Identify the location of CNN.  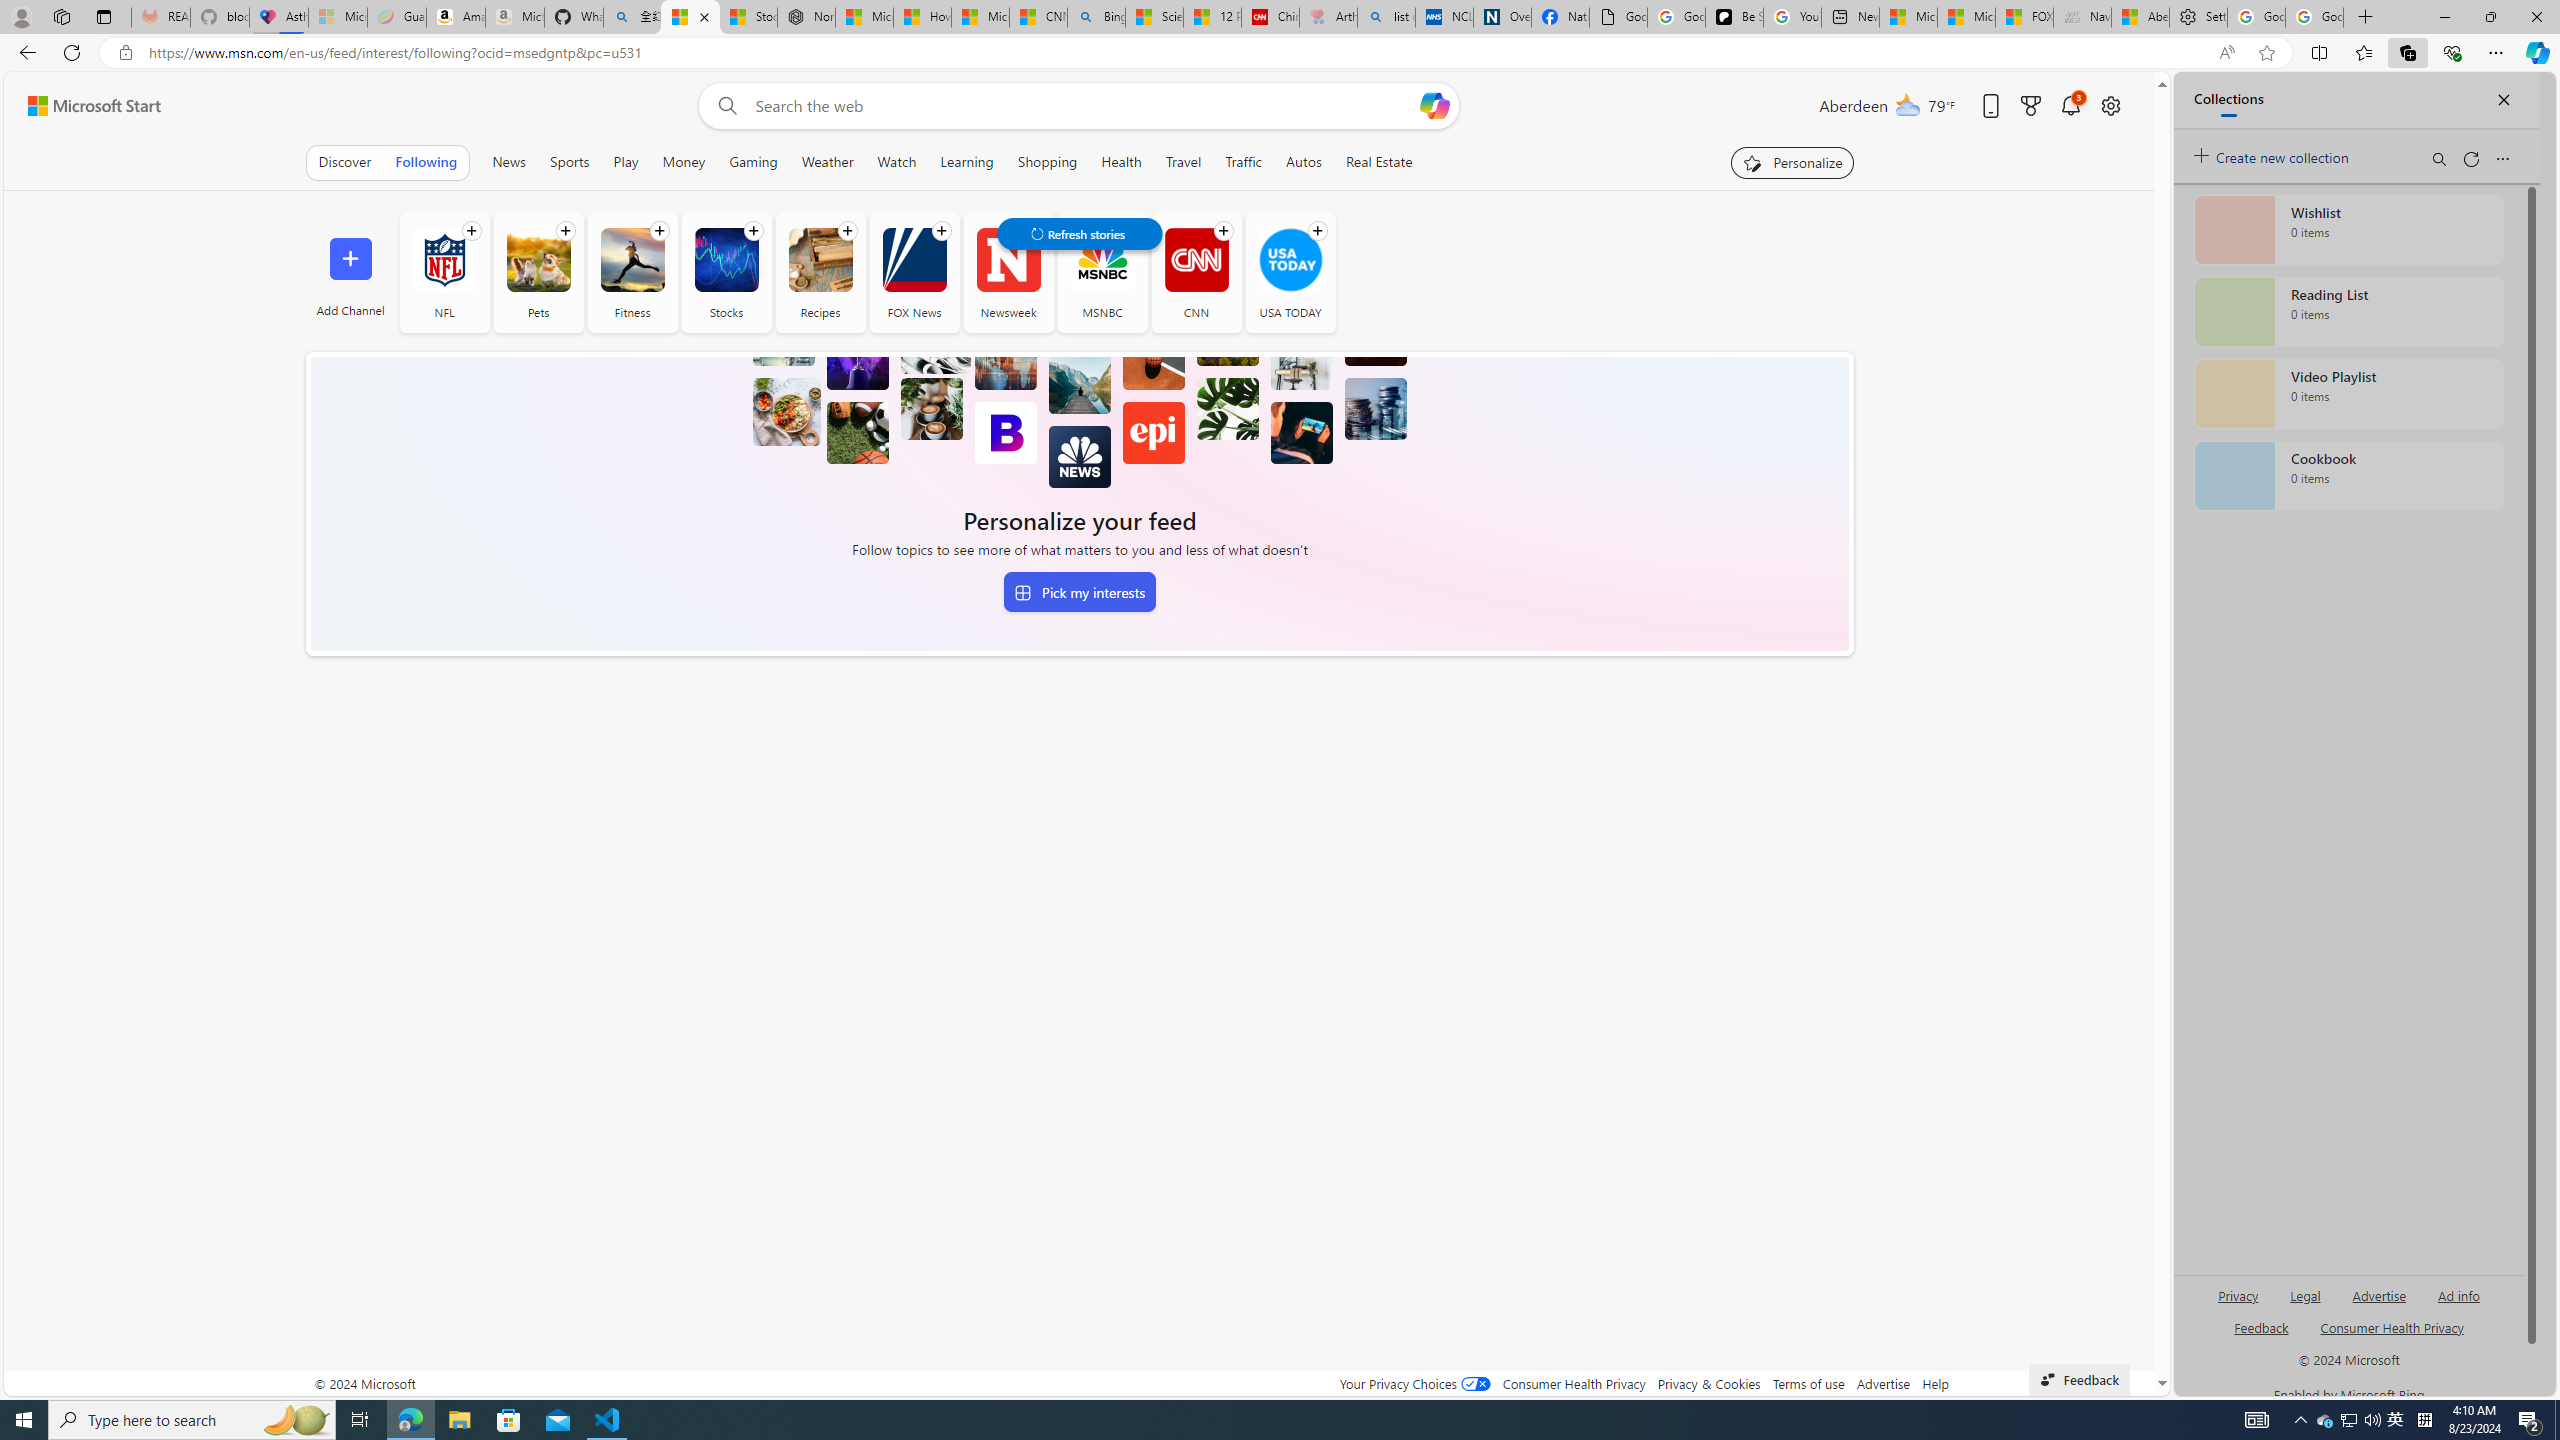
(1196, 260).